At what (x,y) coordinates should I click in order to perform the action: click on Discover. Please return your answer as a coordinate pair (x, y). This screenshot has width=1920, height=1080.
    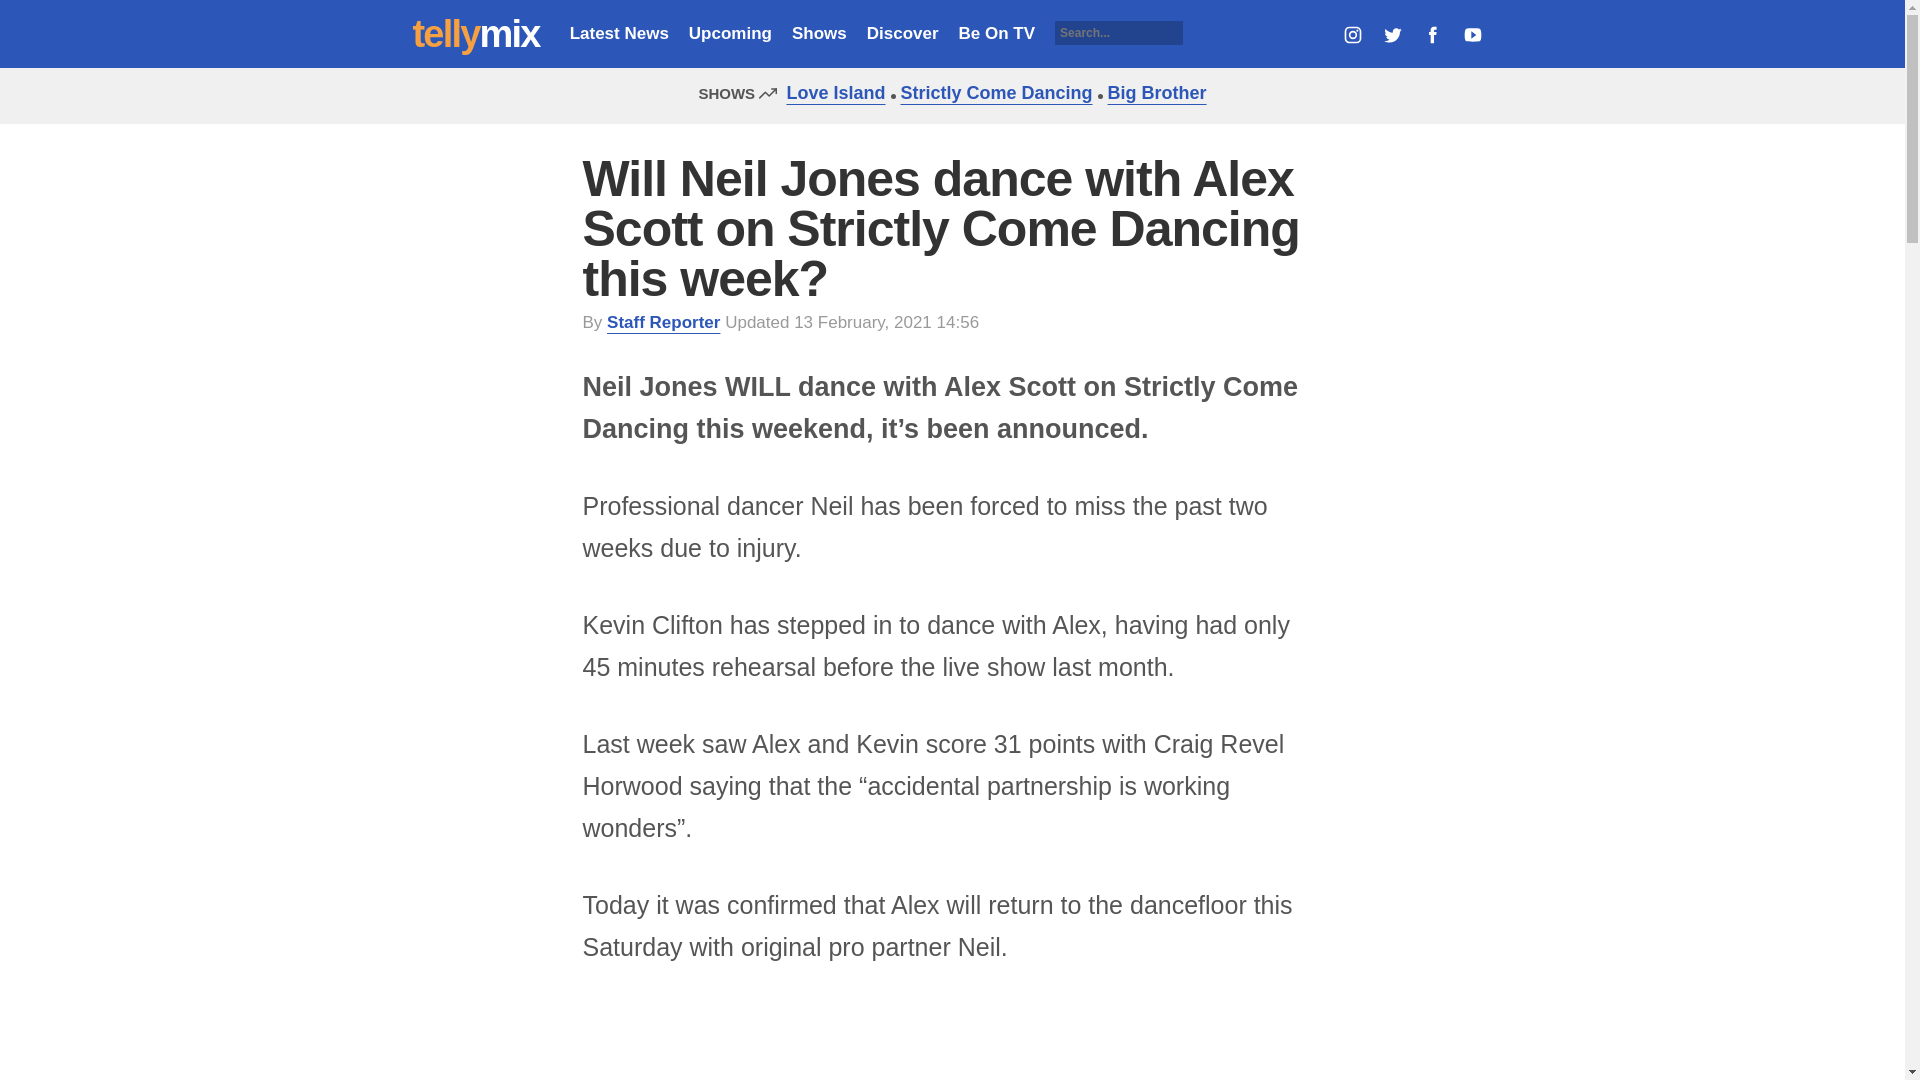
    Looking at the image, I should click on (902, 33).